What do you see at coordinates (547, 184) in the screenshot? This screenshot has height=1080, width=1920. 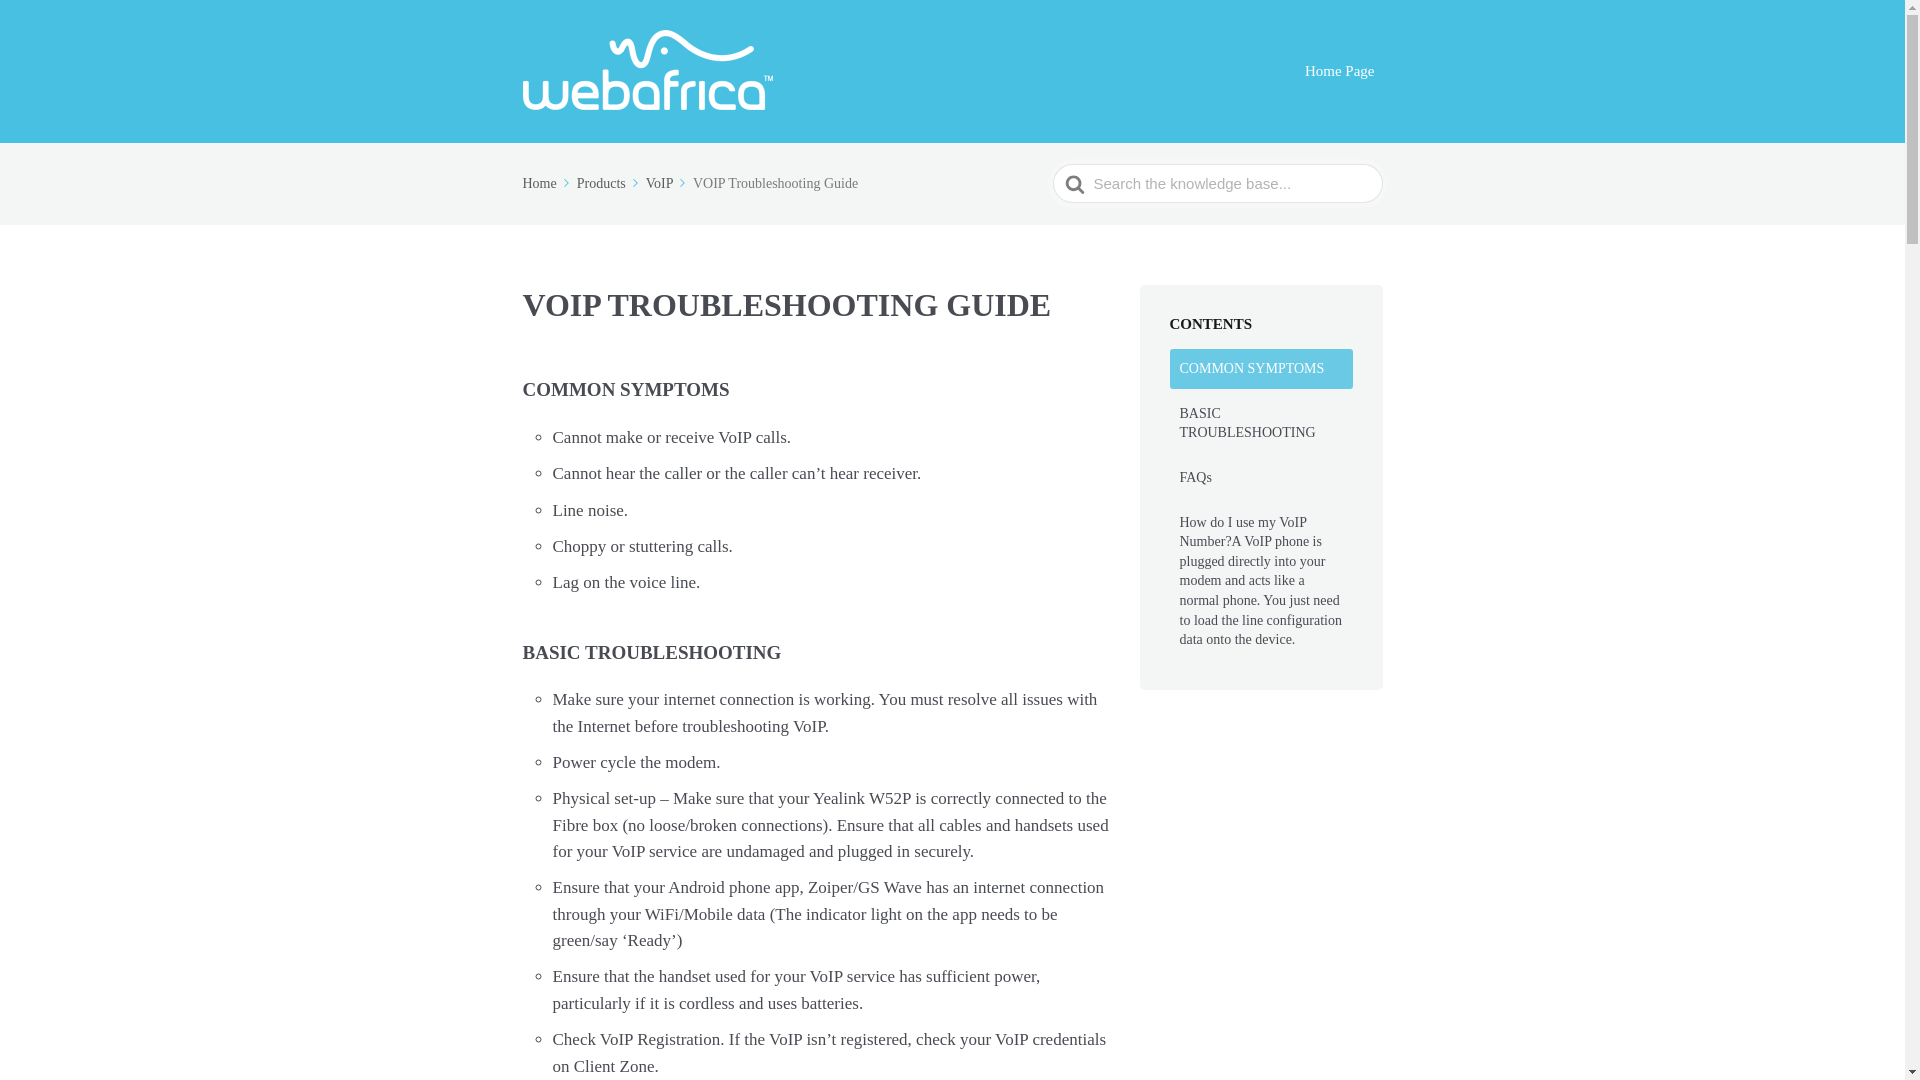 I see `Home` at bounding box center [547, 184].